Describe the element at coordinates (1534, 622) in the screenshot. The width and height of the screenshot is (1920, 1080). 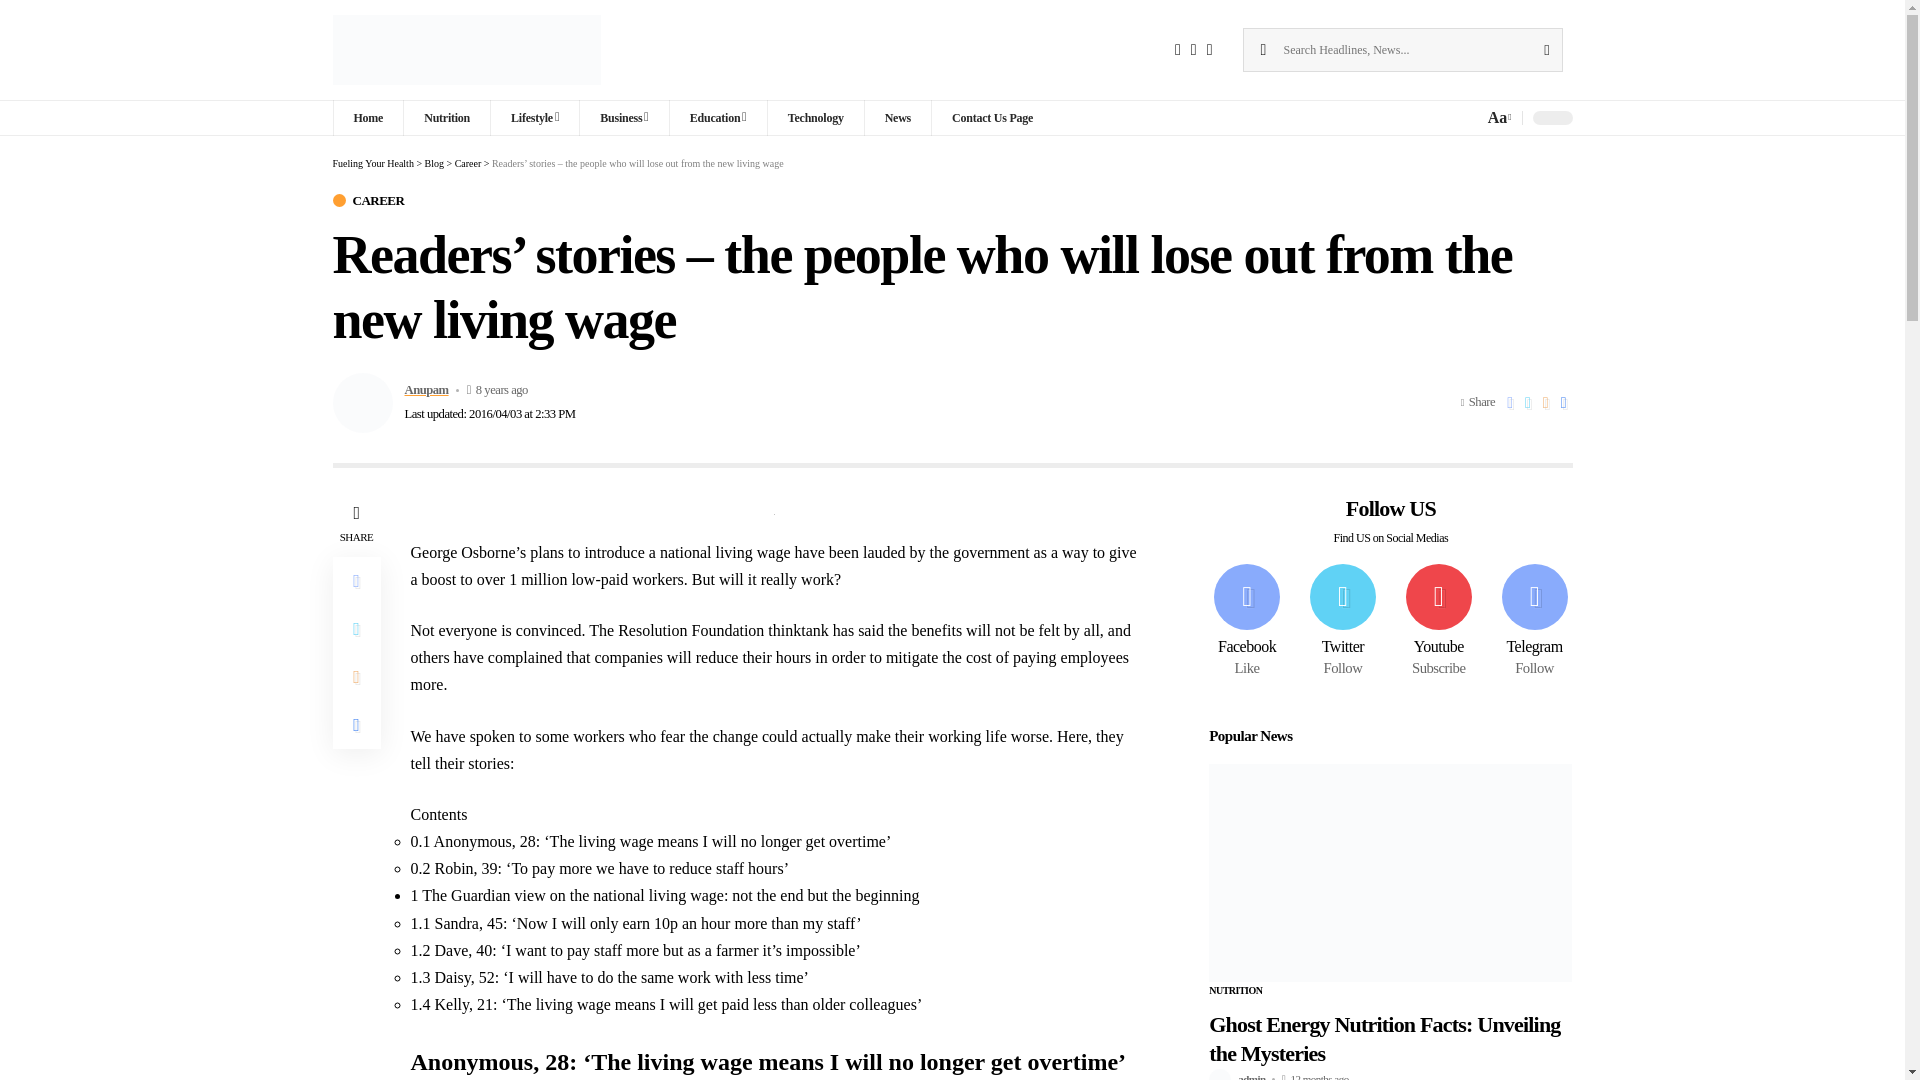
I see `Telegram` at that location.